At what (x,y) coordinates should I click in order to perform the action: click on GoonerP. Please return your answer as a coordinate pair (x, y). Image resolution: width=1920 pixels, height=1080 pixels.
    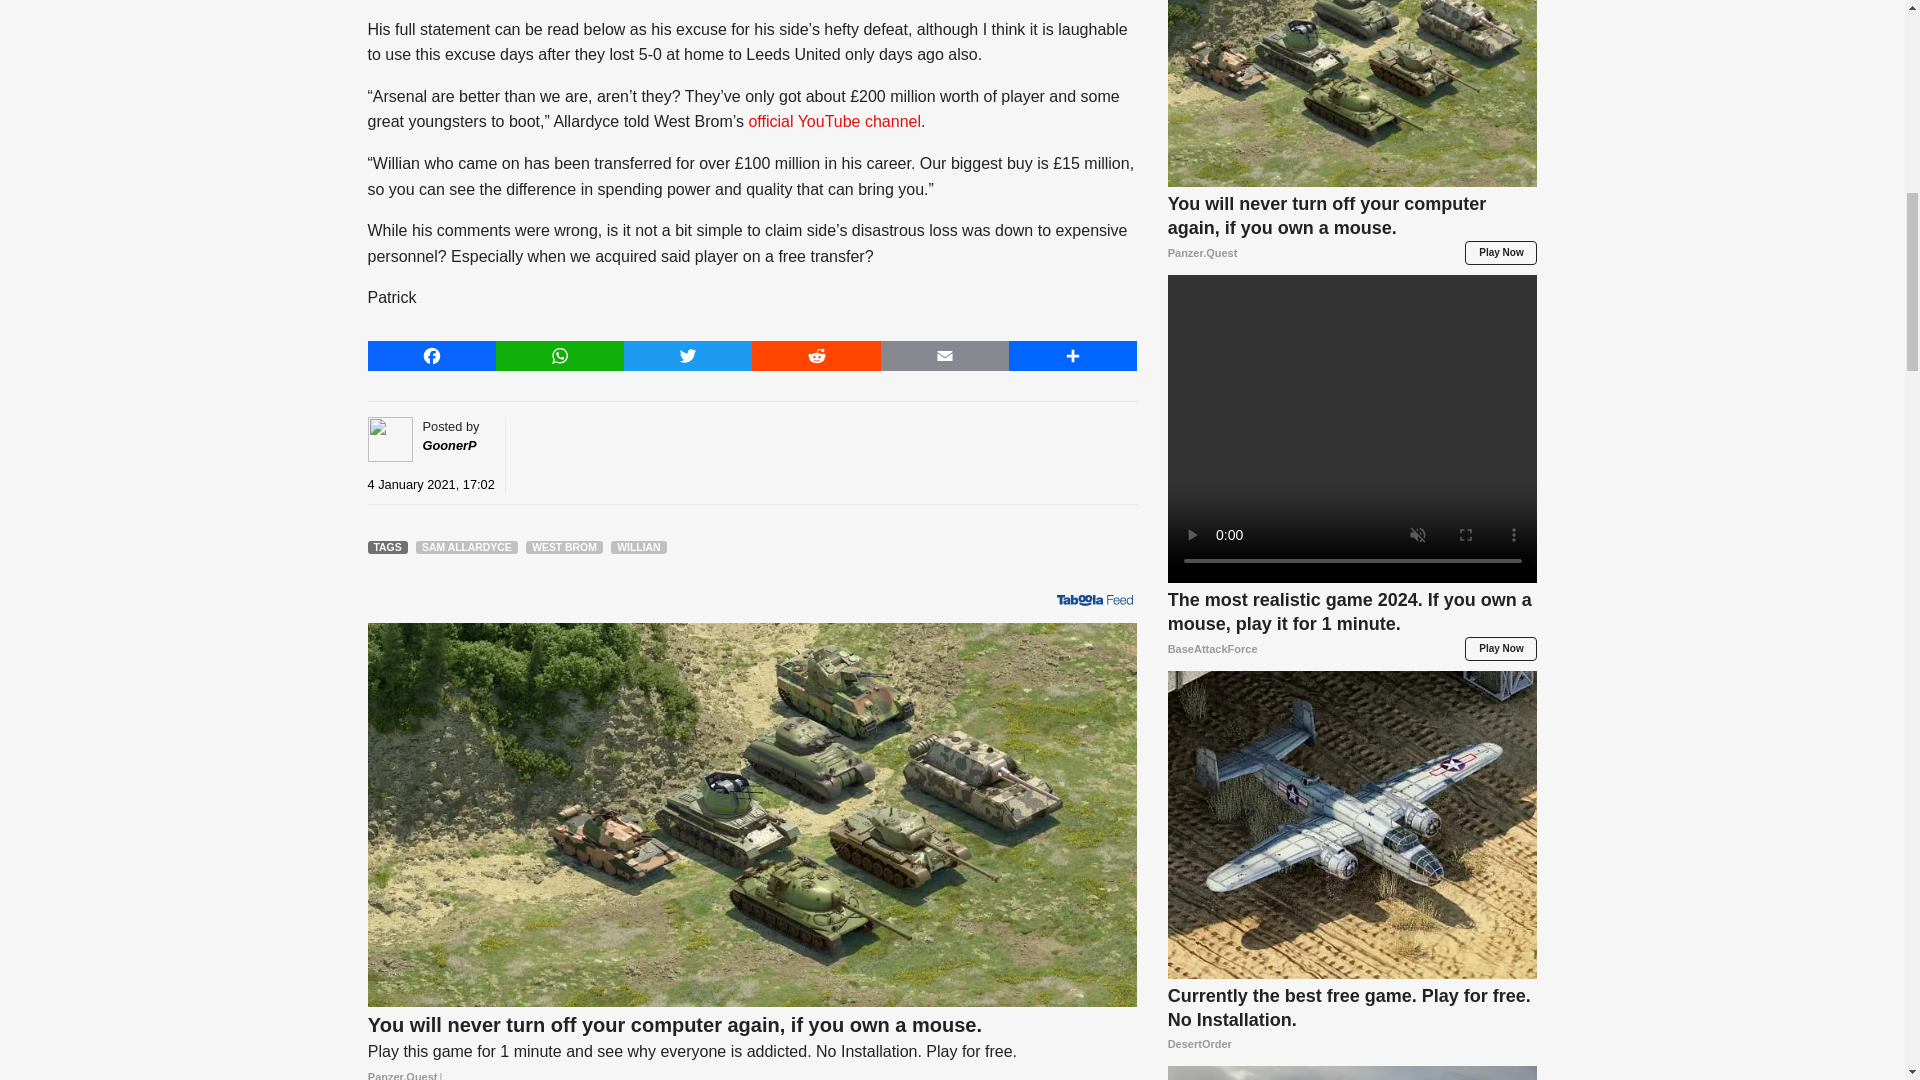
    Looking at the image, I should click on (449, 445).